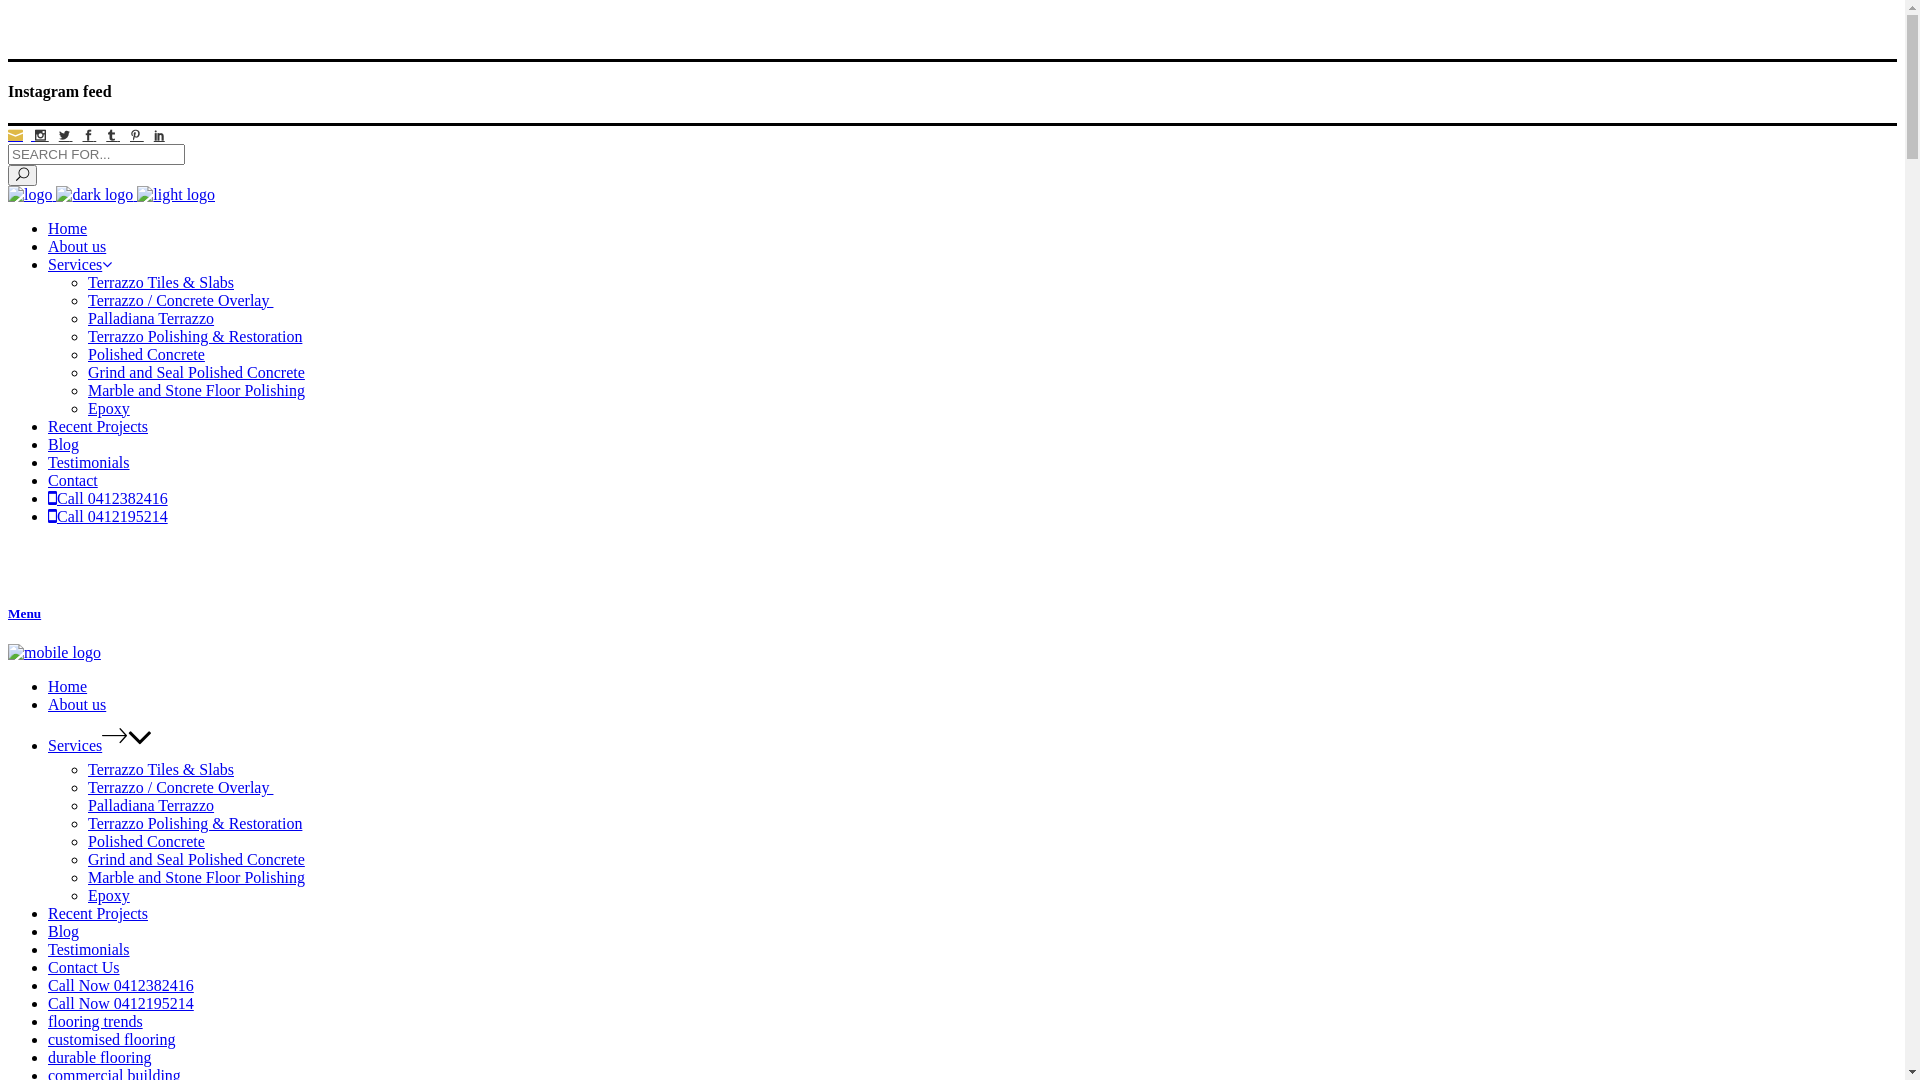 The width and height of the screenshot is (1920, 1080). Describe the element at coordinates (195, 336) in the screenshot. I see `Terrazzo Polishing & Restoration` at that location.